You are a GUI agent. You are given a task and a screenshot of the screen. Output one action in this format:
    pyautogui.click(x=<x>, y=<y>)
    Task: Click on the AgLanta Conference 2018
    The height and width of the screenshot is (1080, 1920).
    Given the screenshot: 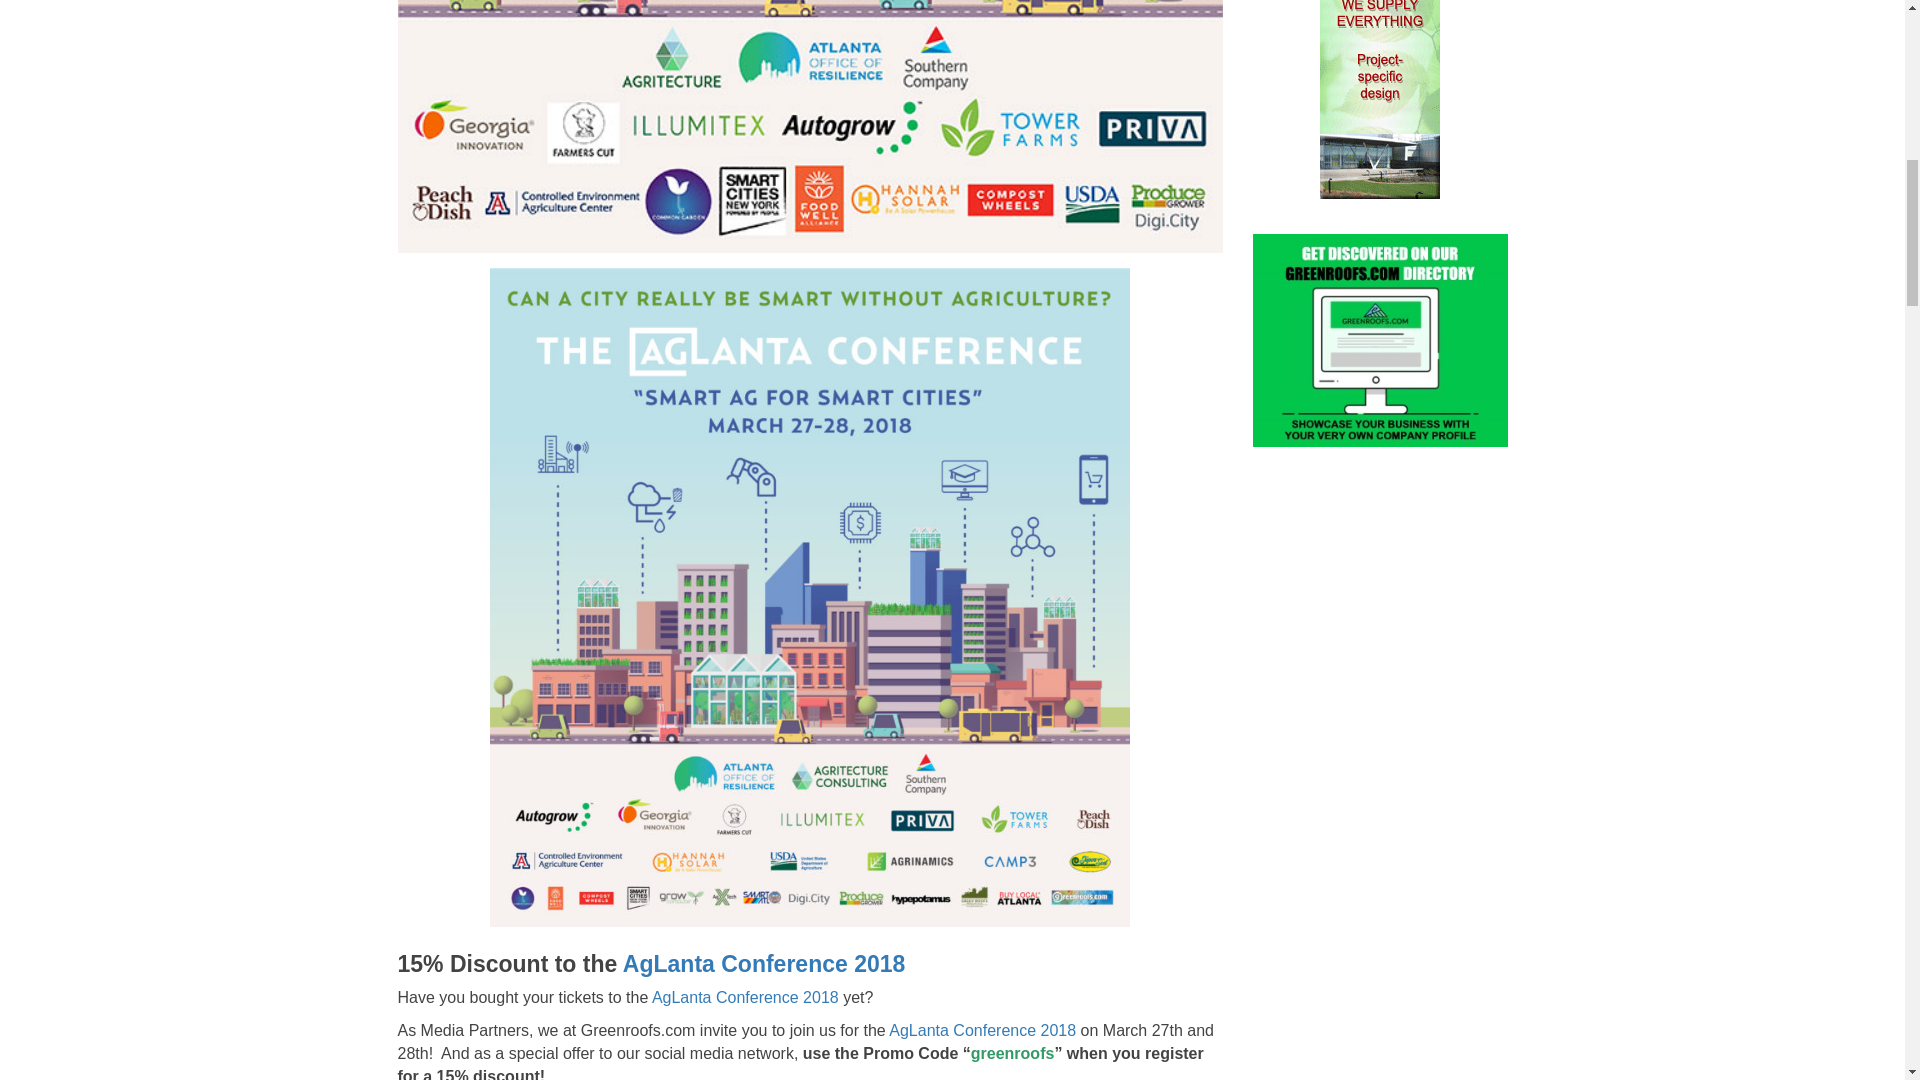 What is the action you would take?
    pyautogui.click(x=982, y=1030)
    